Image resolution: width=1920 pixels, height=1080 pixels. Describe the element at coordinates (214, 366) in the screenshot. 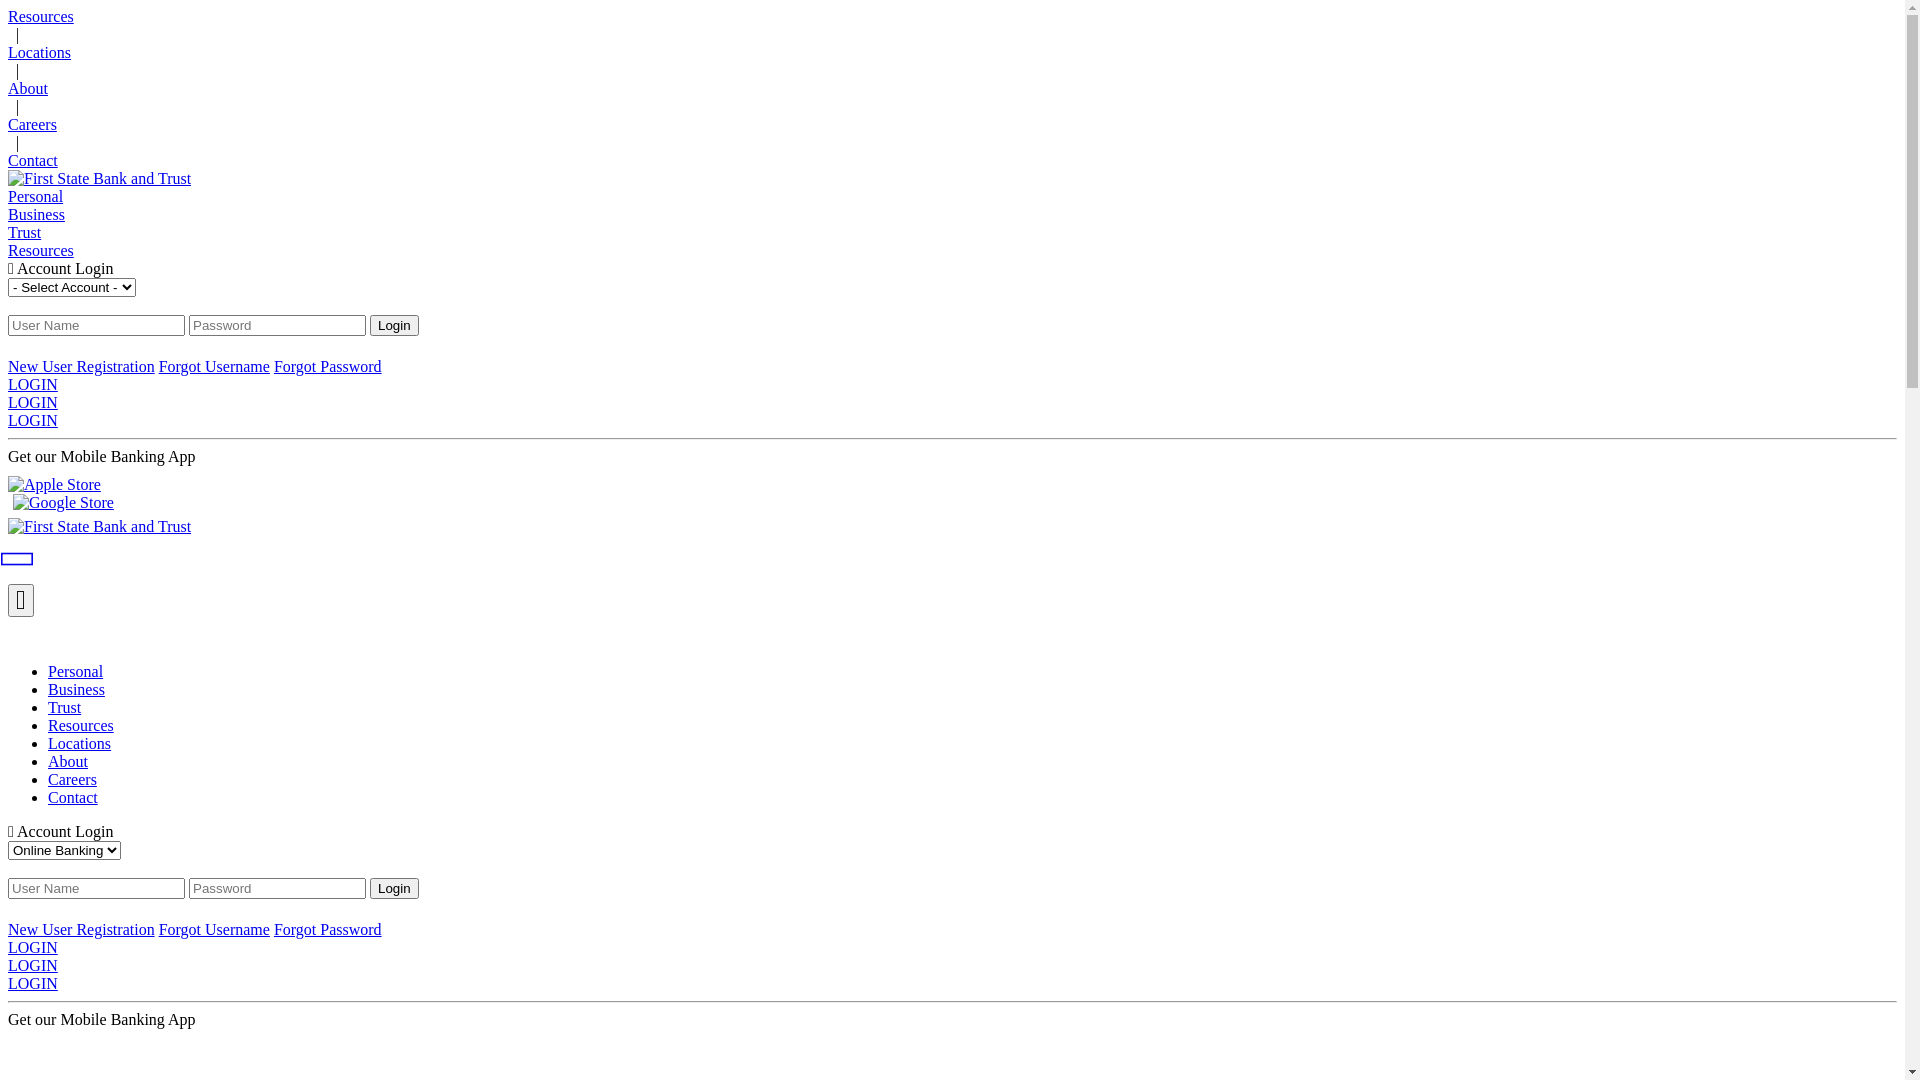

I see `Forgot Username` at that location.